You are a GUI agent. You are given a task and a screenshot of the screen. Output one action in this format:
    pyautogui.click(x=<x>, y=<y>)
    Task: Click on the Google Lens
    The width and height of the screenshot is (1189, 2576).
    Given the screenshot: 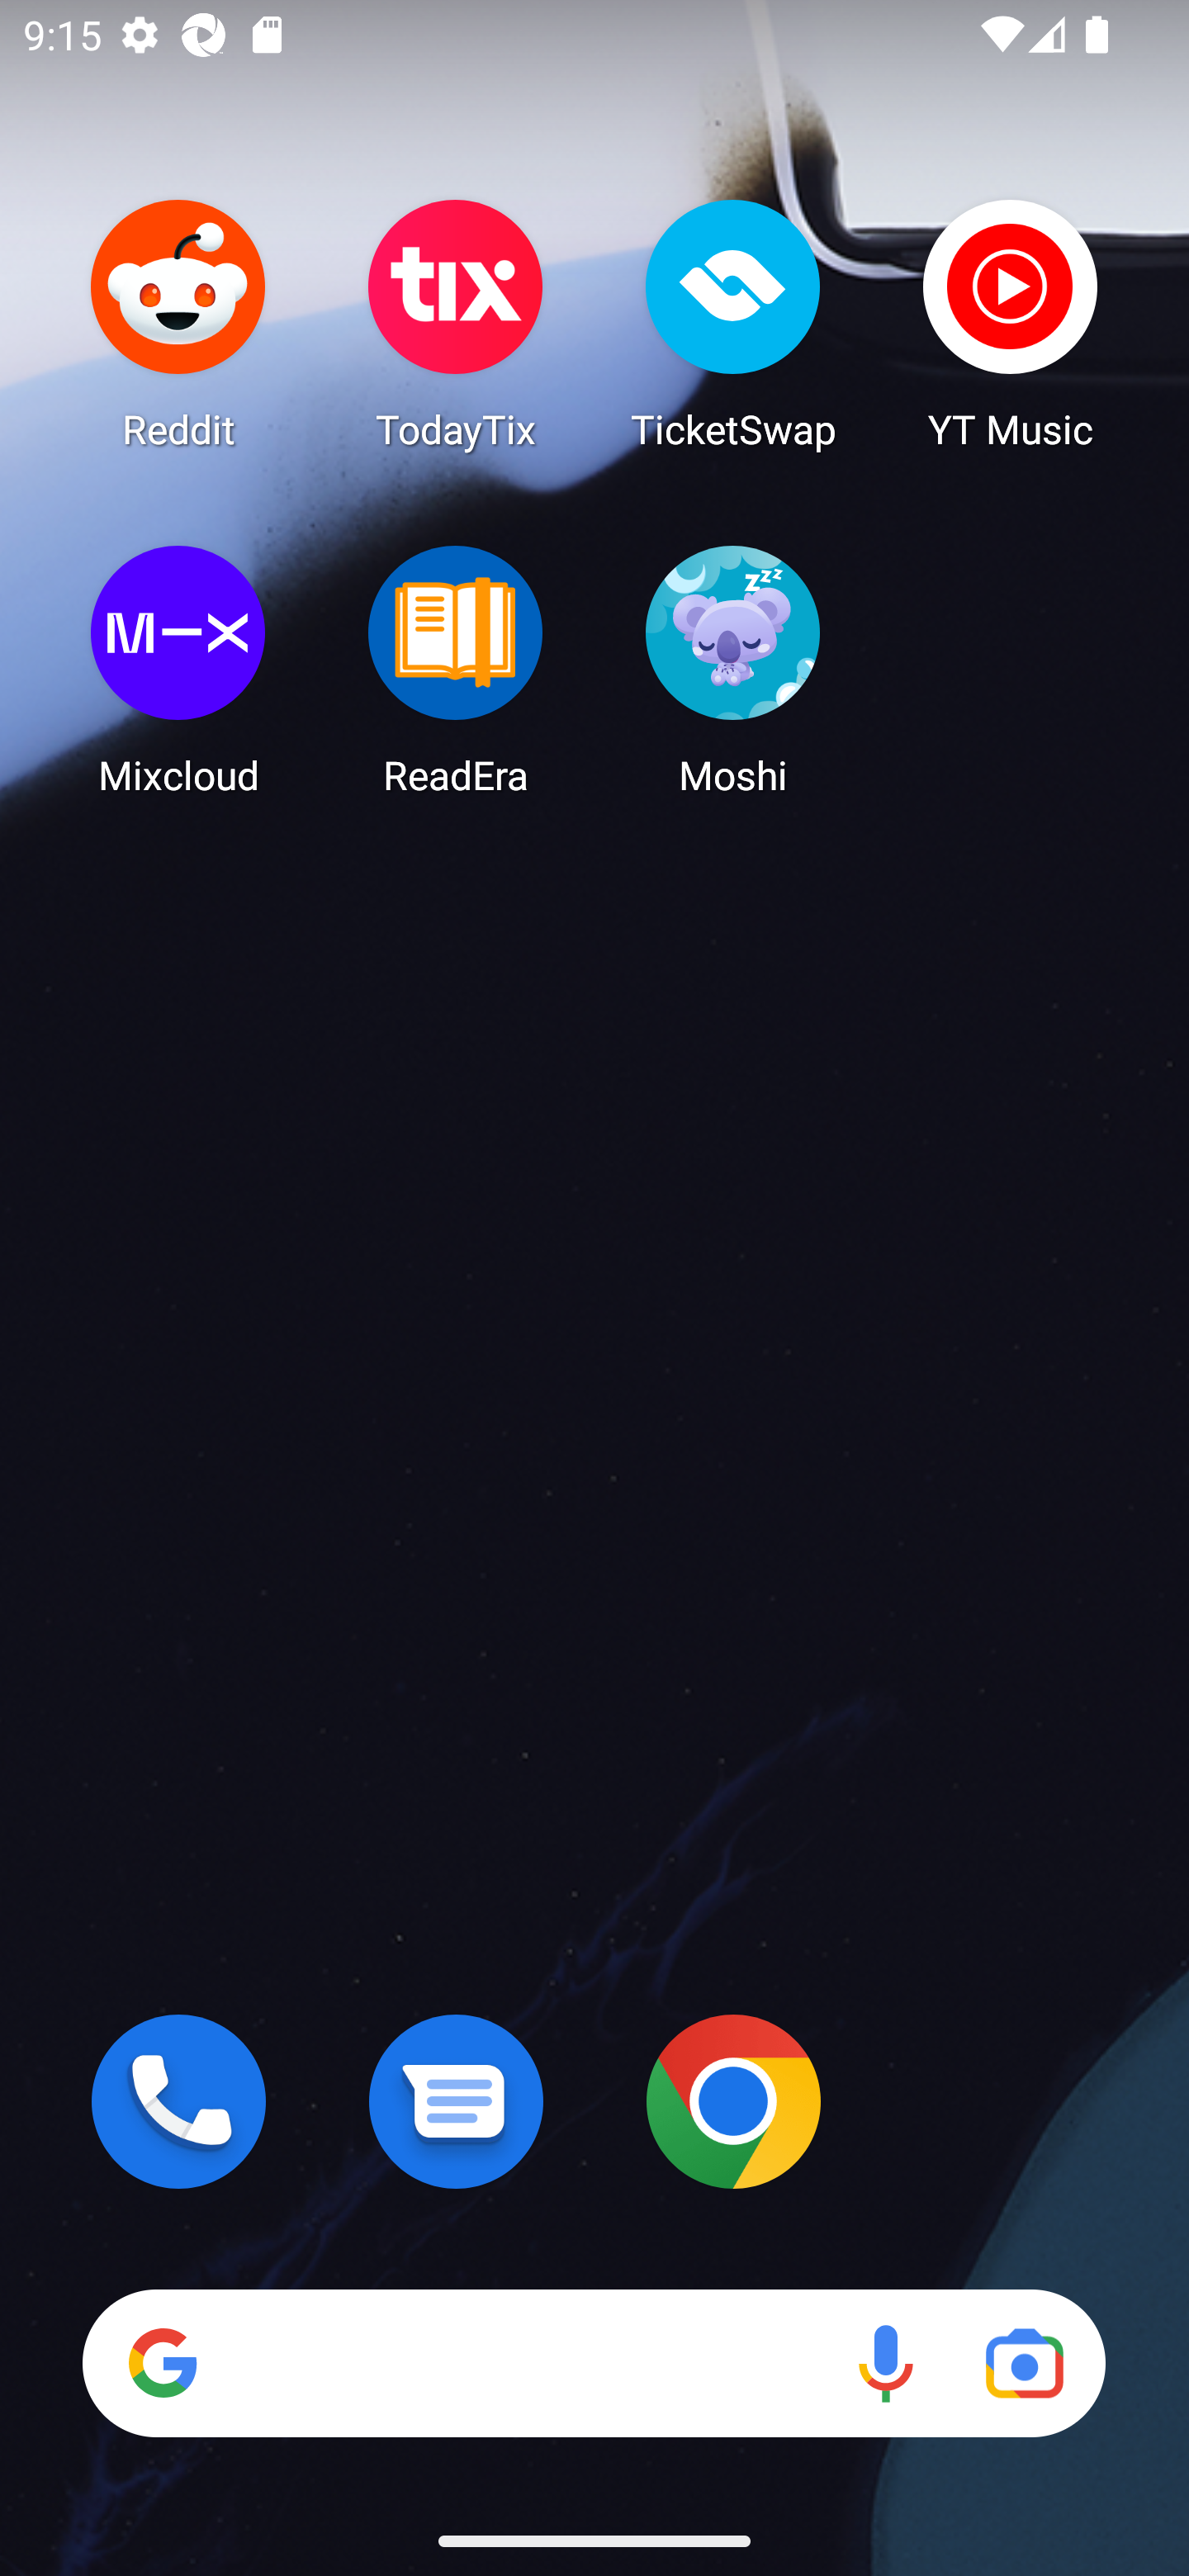 What is the action you would take?
    pyautogui.click(x=1024, y=2363)
    